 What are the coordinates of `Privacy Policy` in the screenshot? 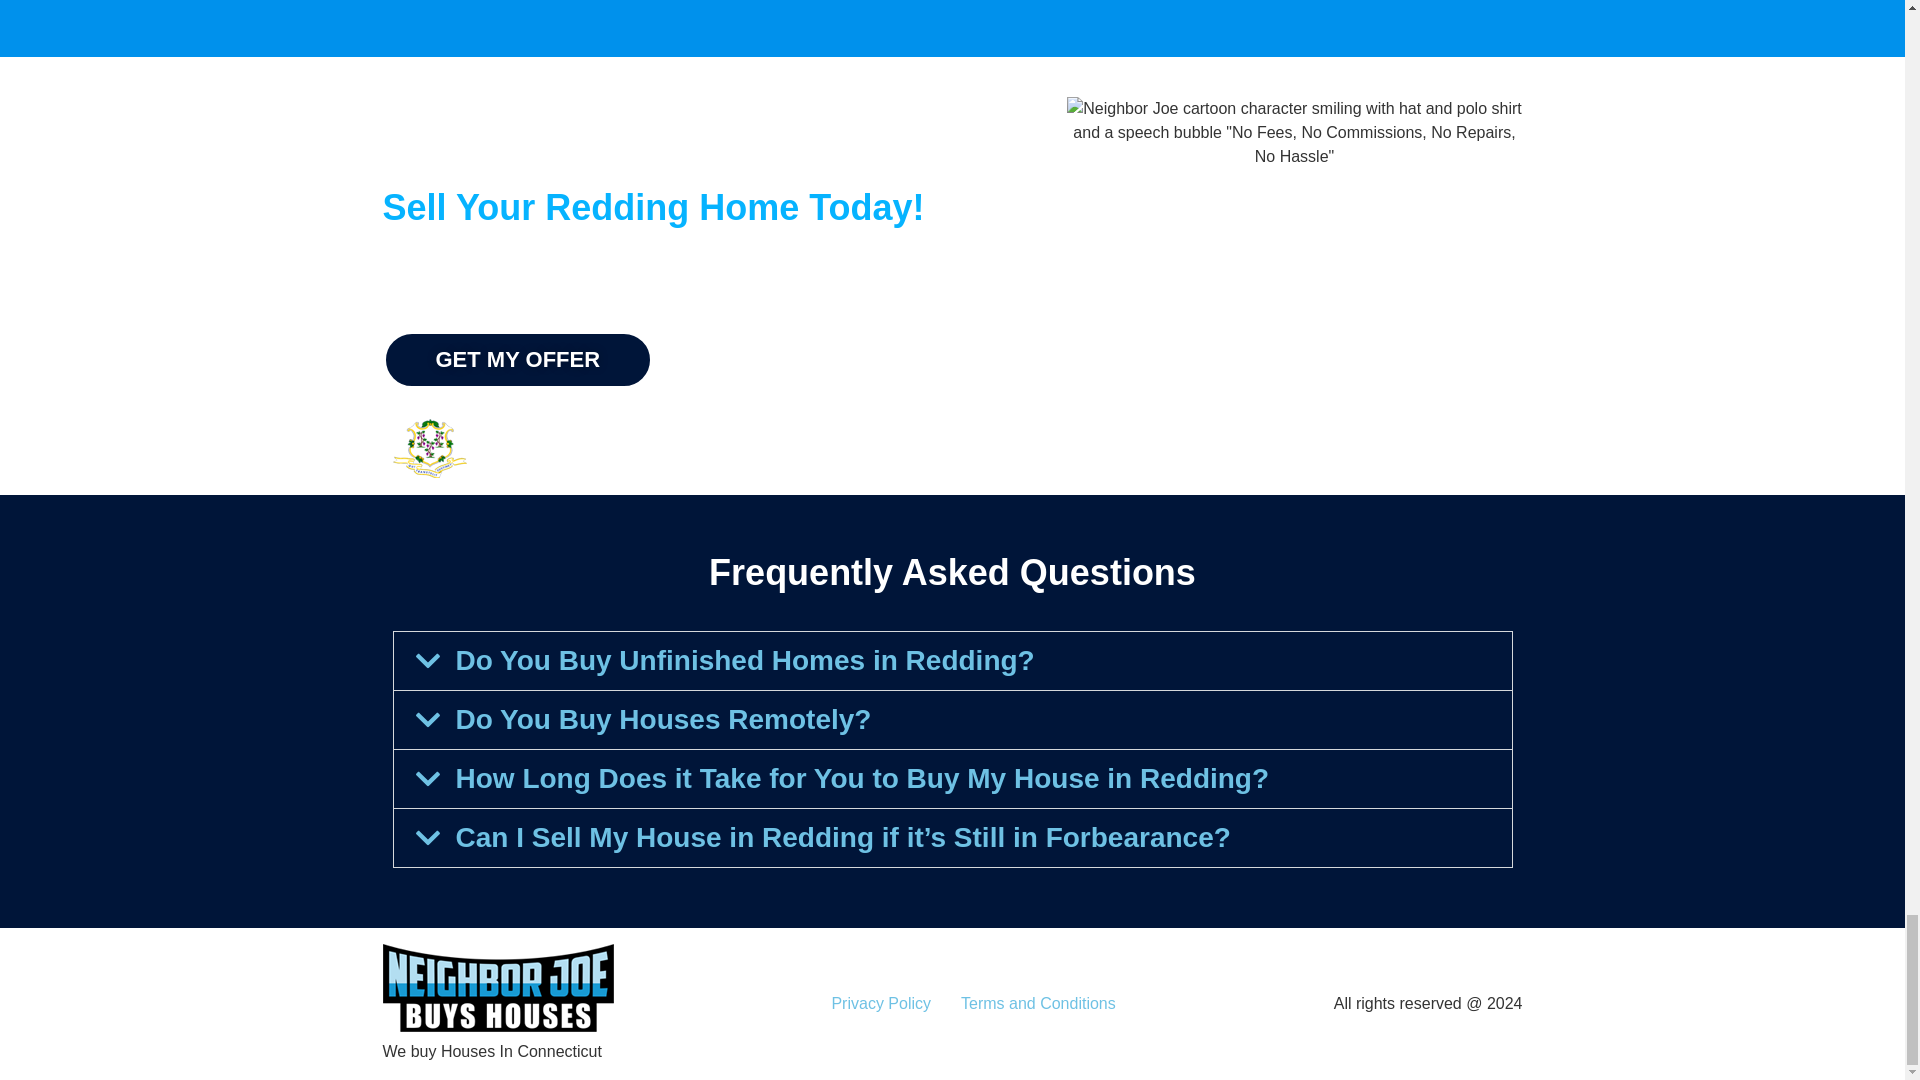 It's located at (881, 1004).